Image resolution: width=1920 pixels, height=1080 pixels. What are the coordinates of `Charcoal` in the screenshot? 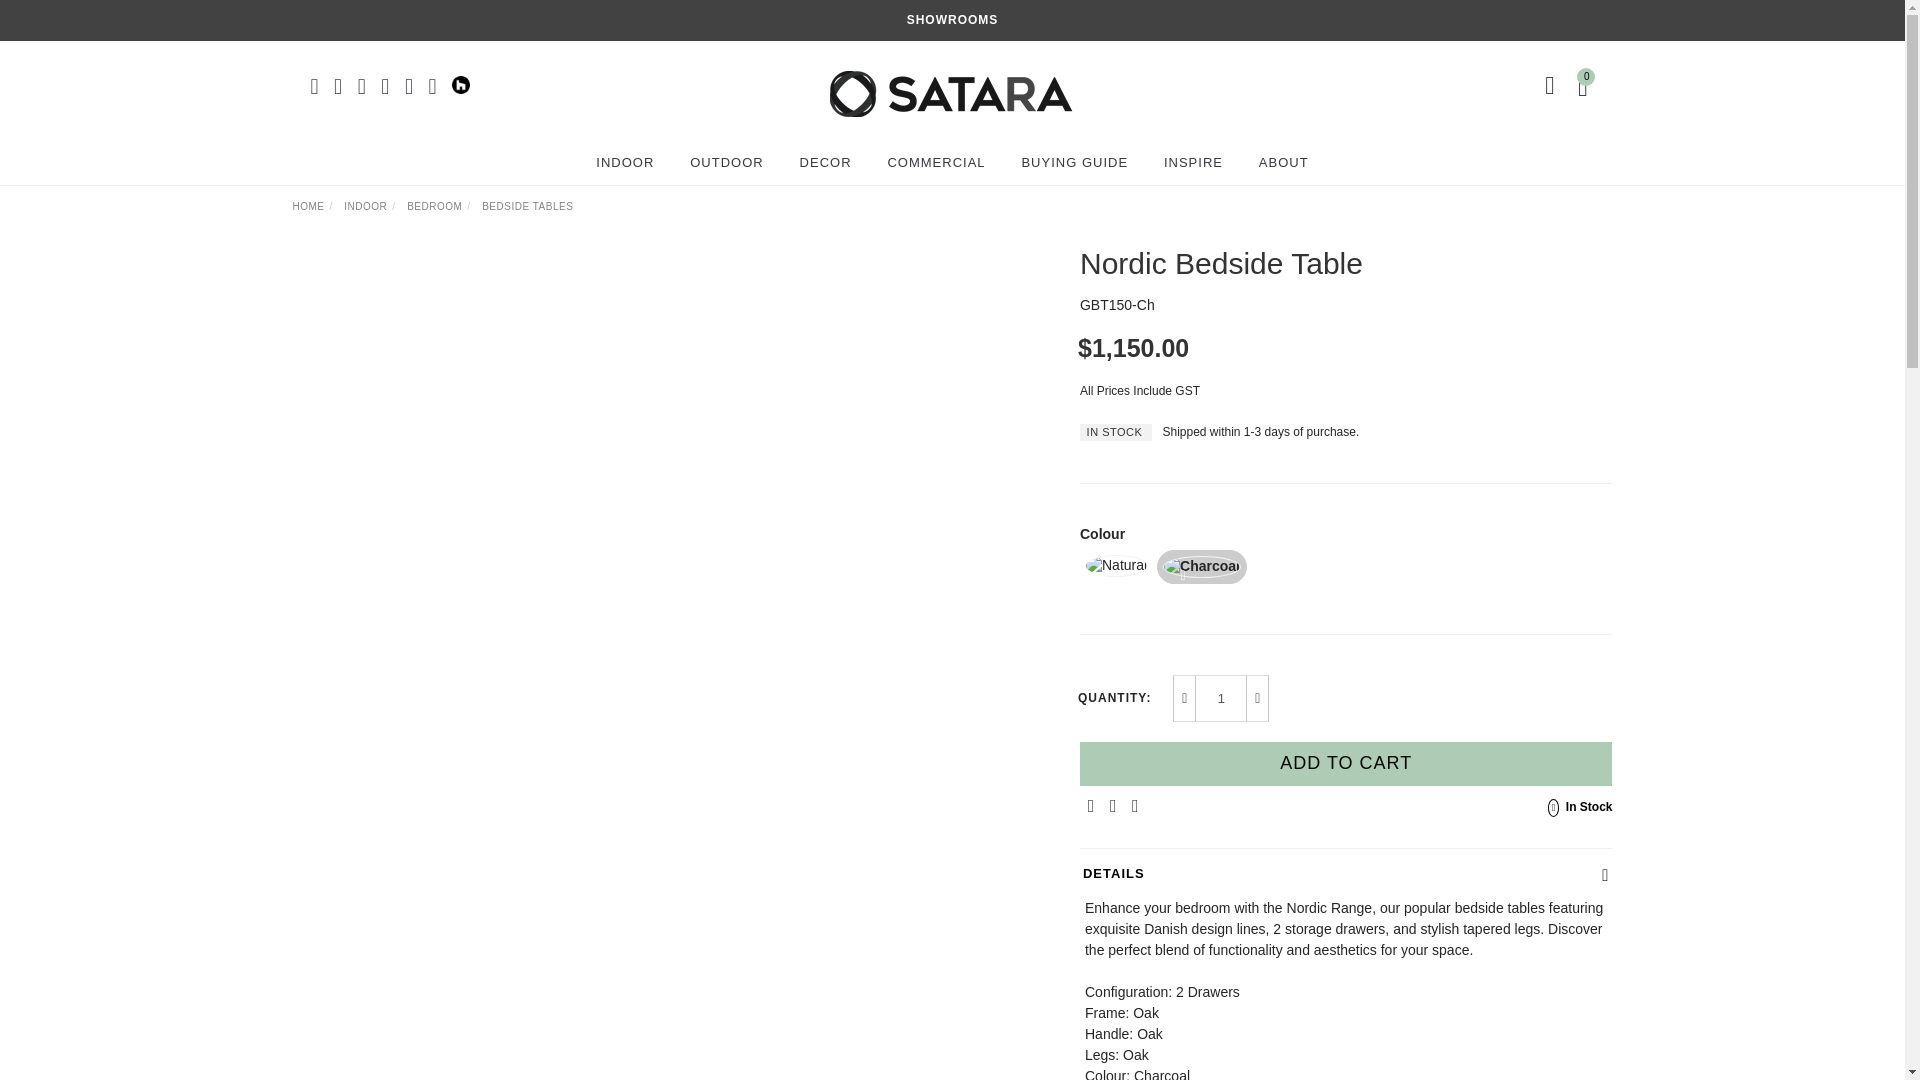 It's located at (1202, 566).